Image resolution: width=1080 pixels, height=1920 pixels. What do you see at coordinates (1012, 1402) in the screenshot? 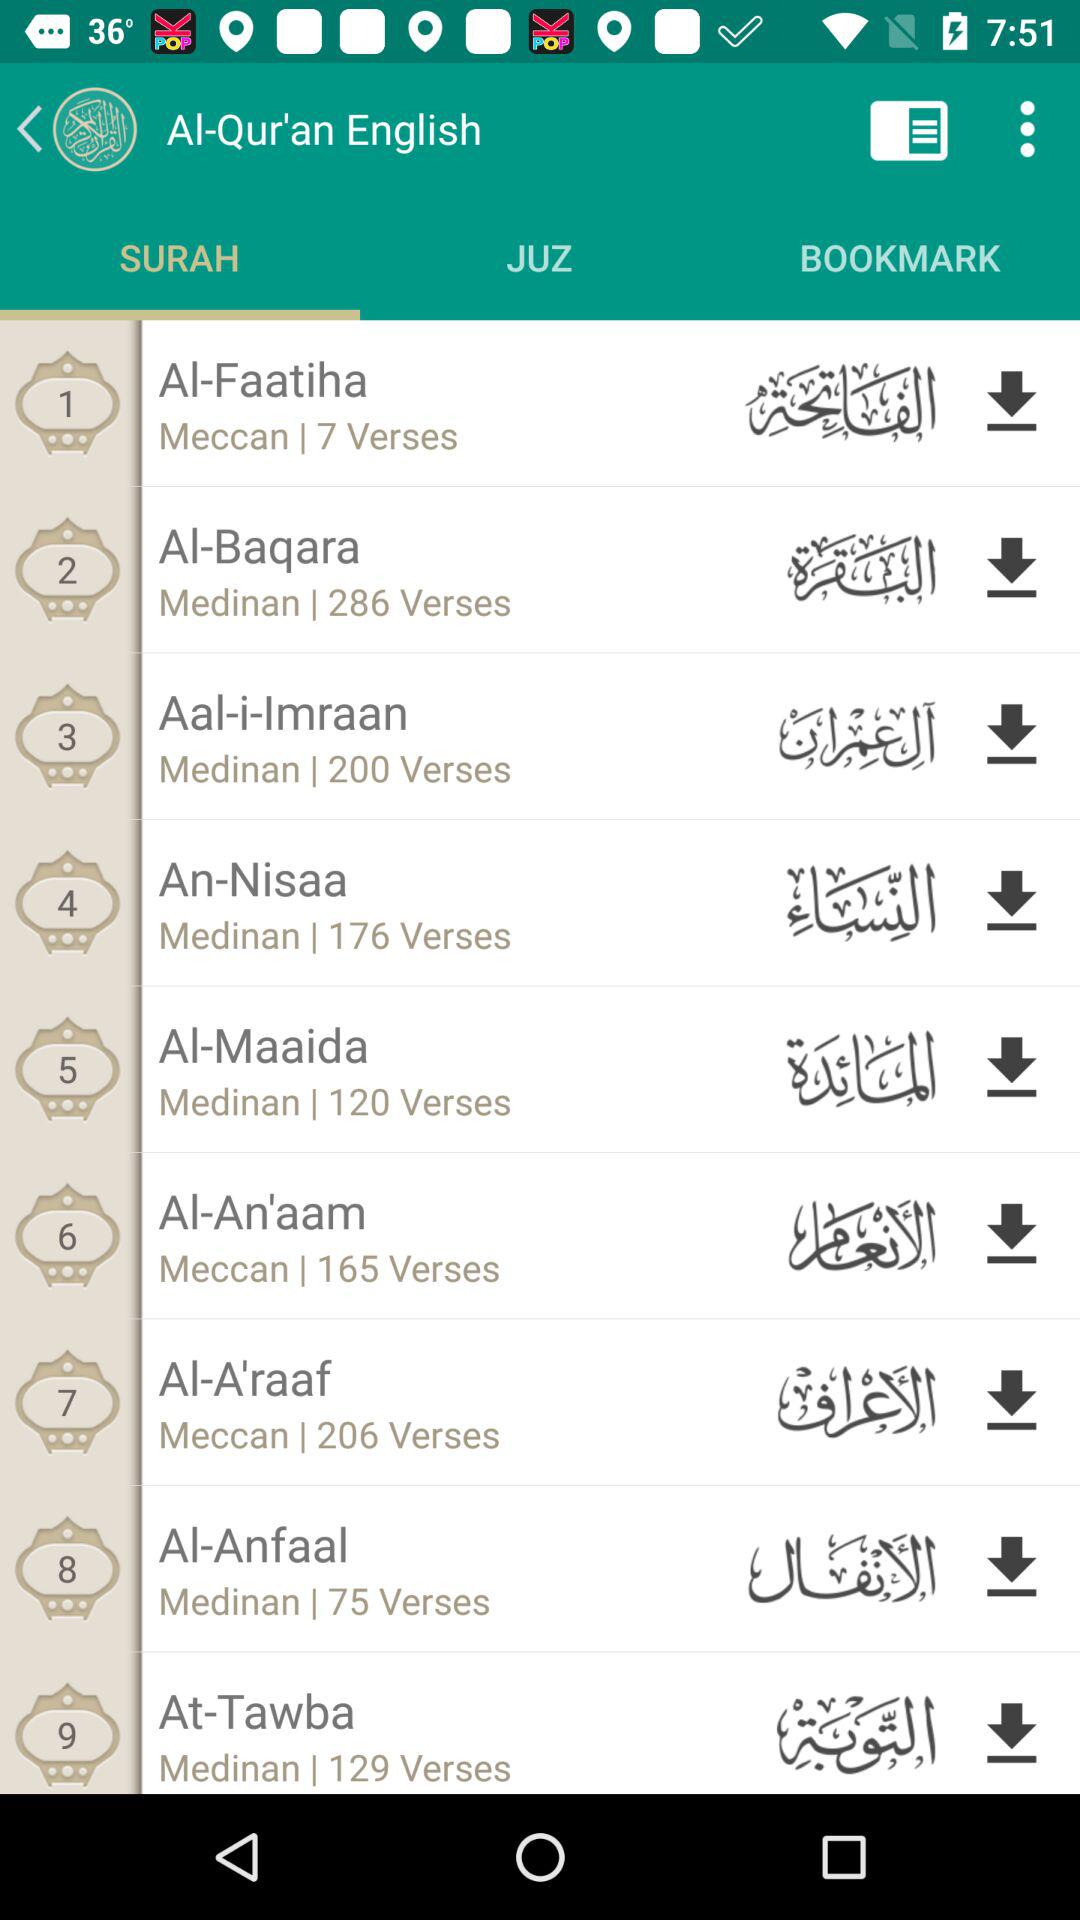
I see `donnold` at bounding box center [1012, 1402].